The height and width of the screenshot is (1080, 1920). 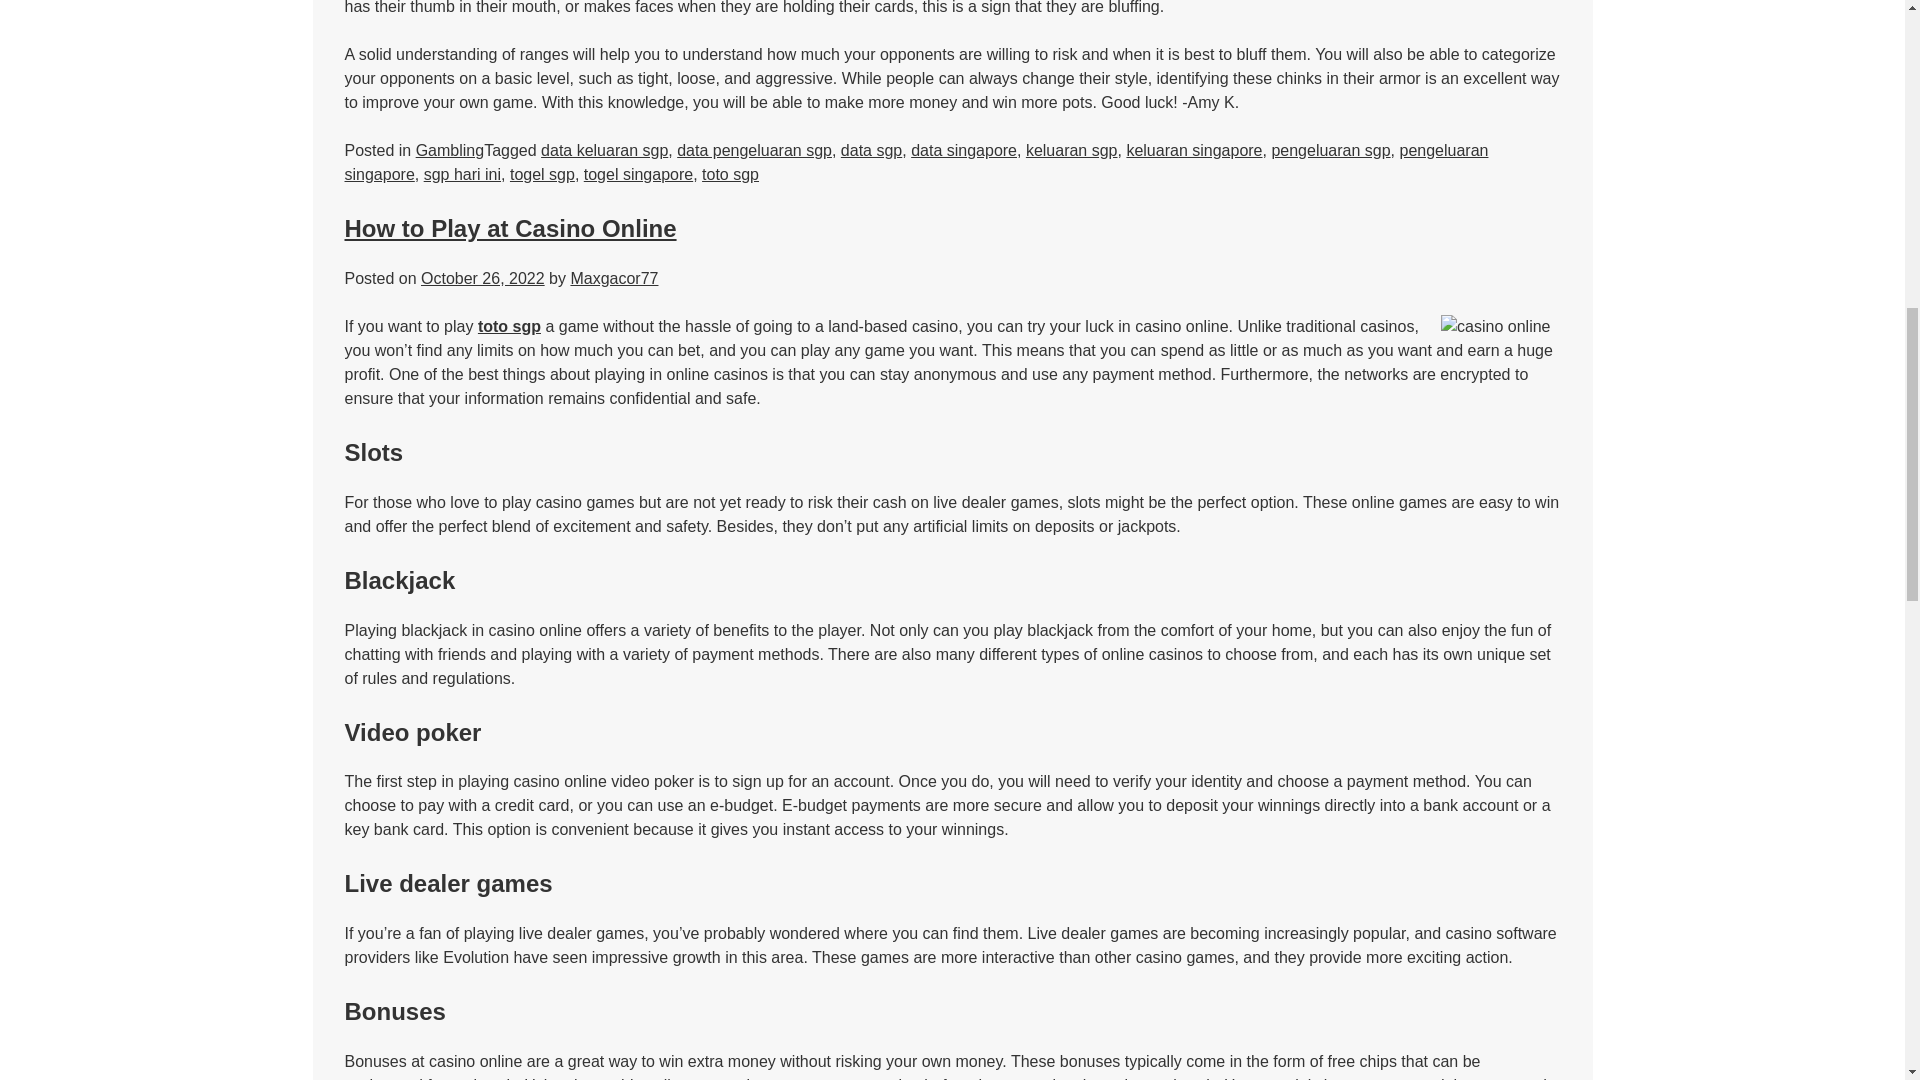 What do you see at coordinates (754, 150) in the screenshot?
I see `data pengeluaran sgp` at bounding box center [754, 150].